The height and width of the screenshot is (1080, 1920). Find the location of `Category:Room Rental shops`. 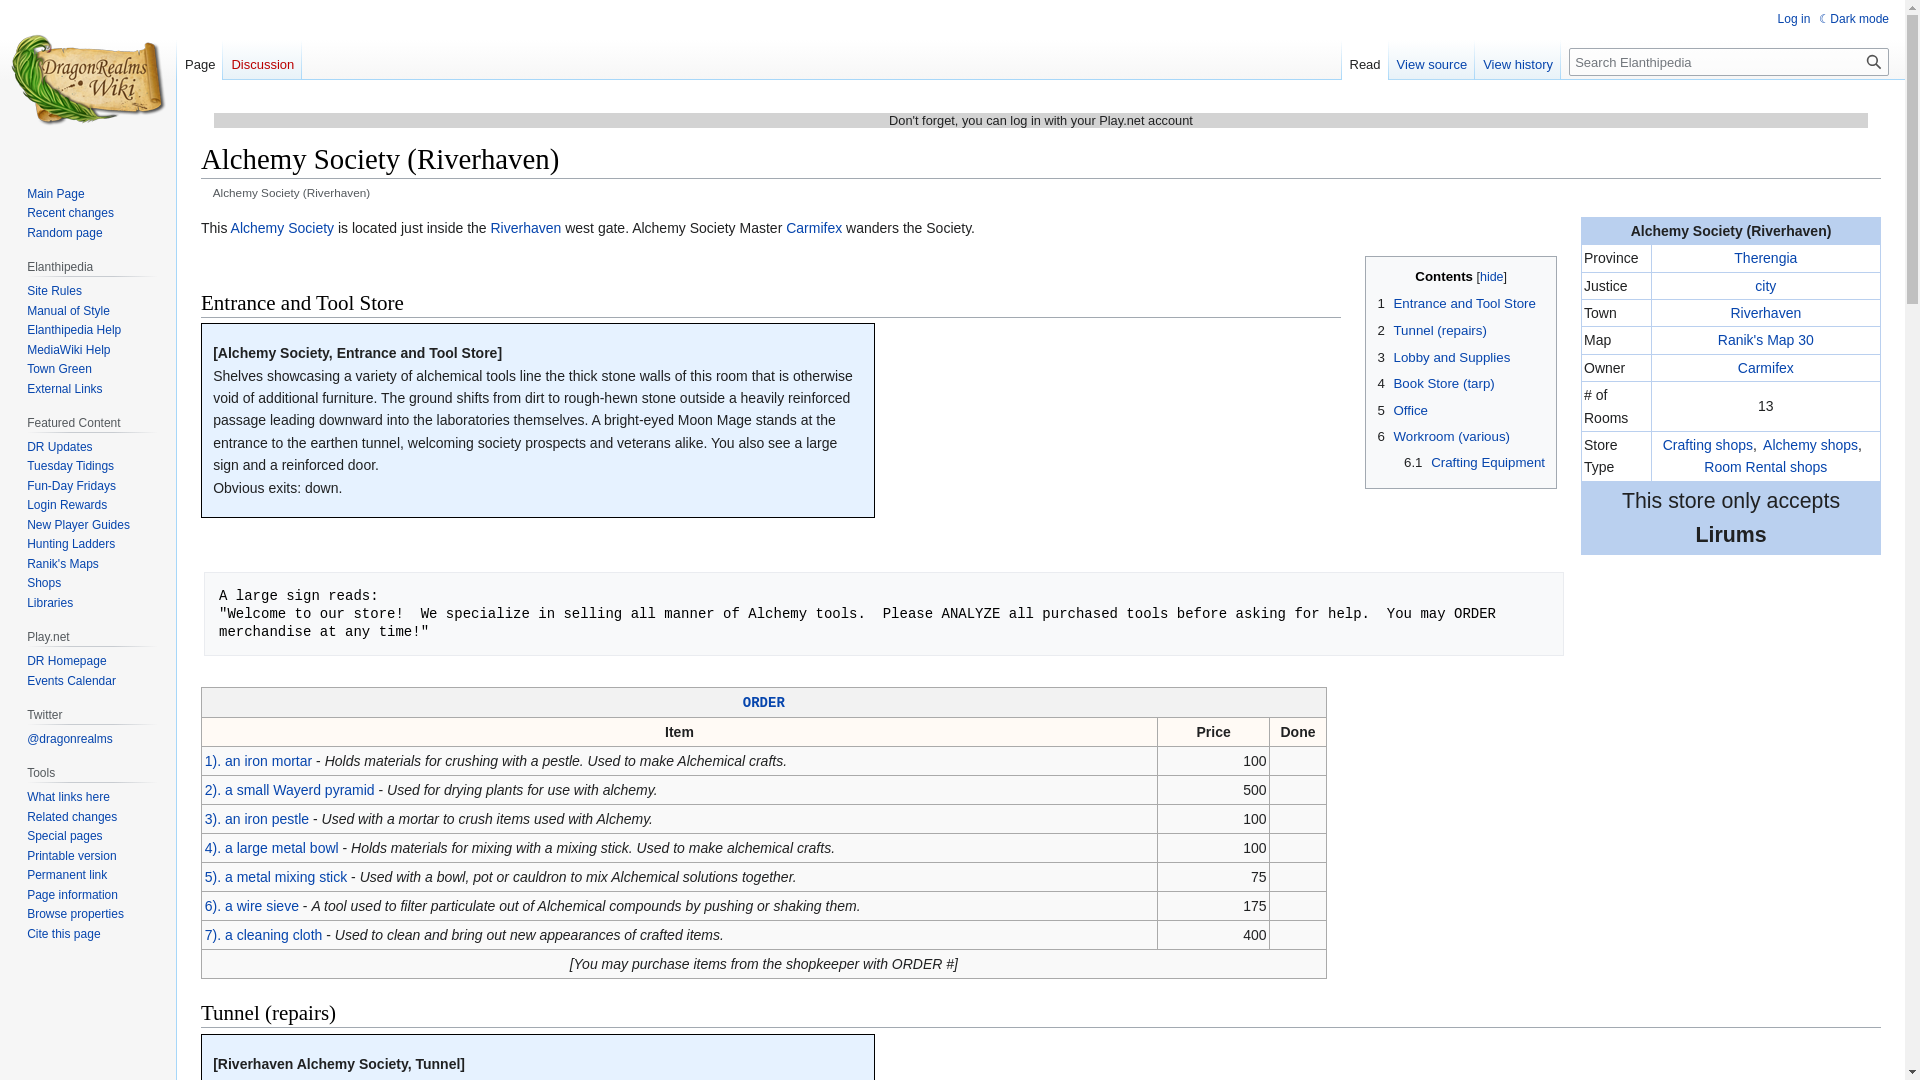

Category:Room Rental shops is located at coordinates (1766, 467).